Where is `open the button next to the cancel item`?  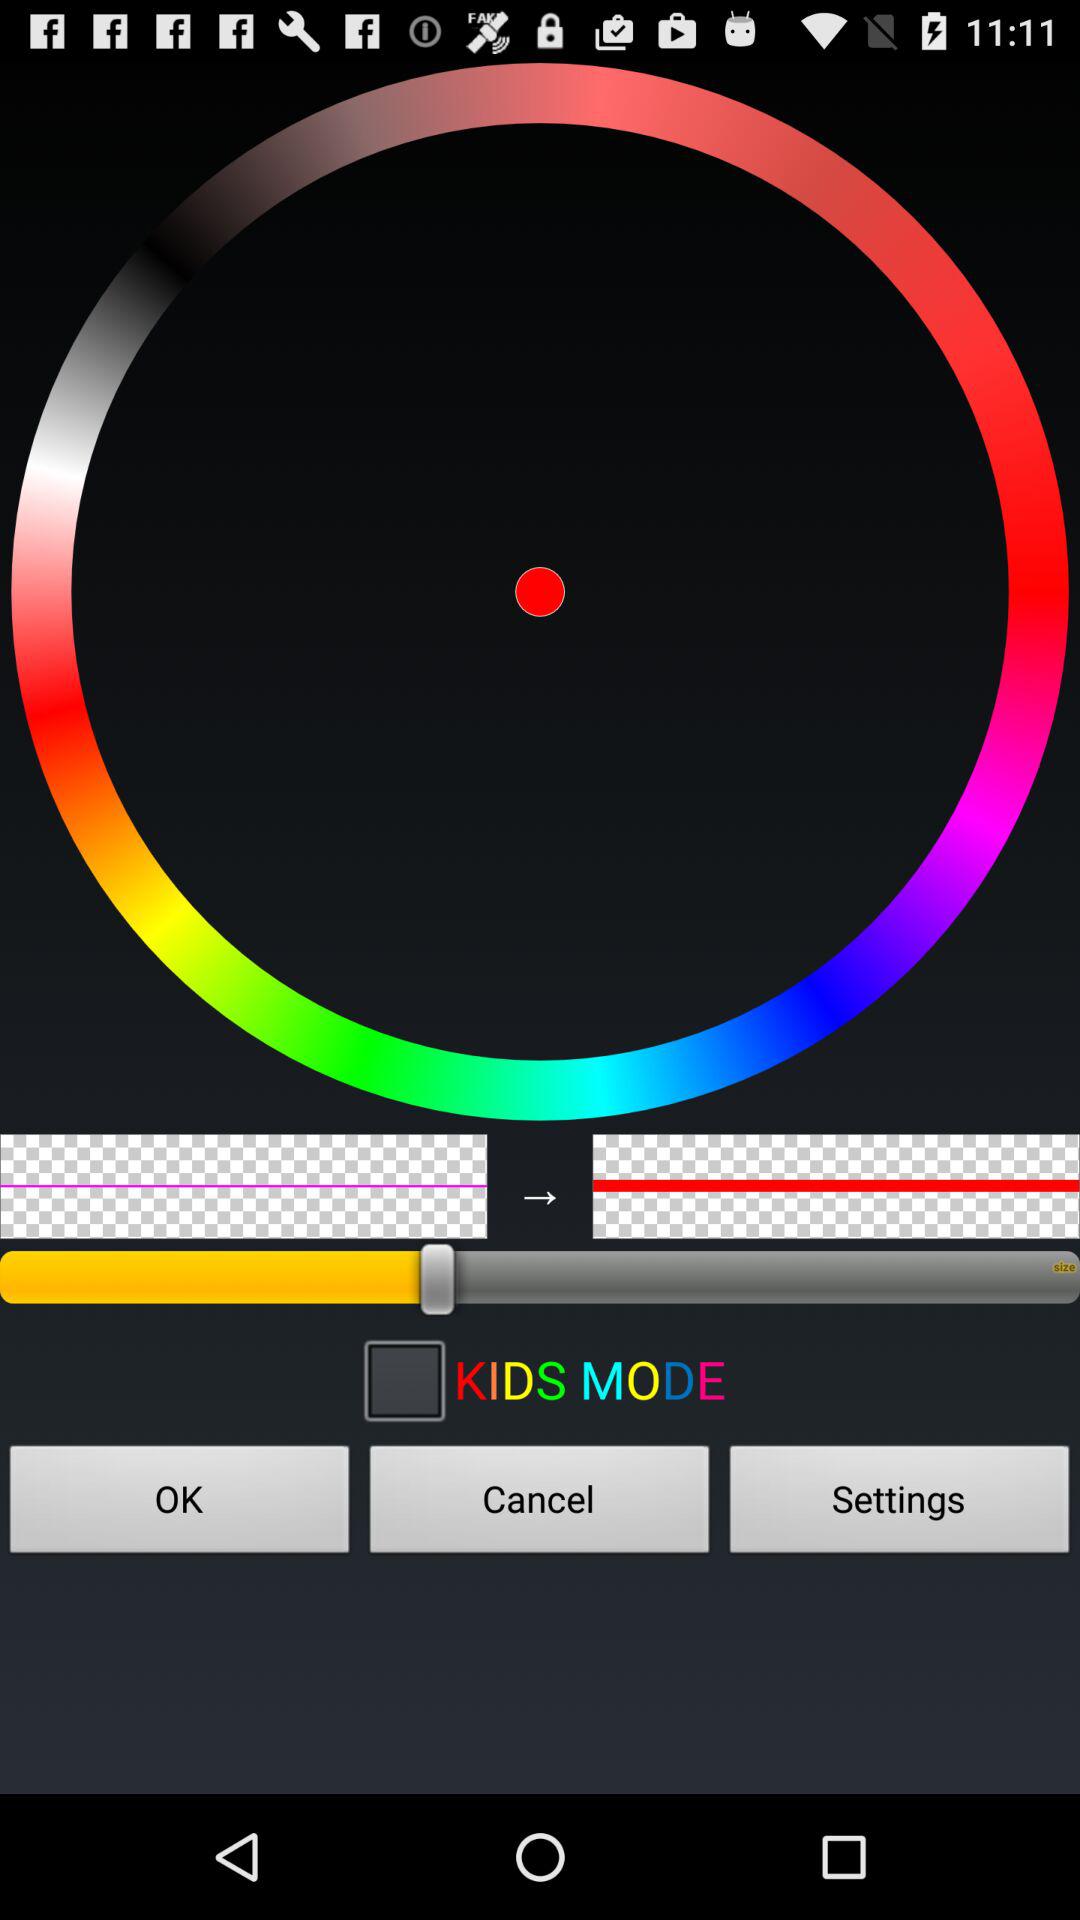 open the button next to the cancel item is located at coordinates (180, 1505).